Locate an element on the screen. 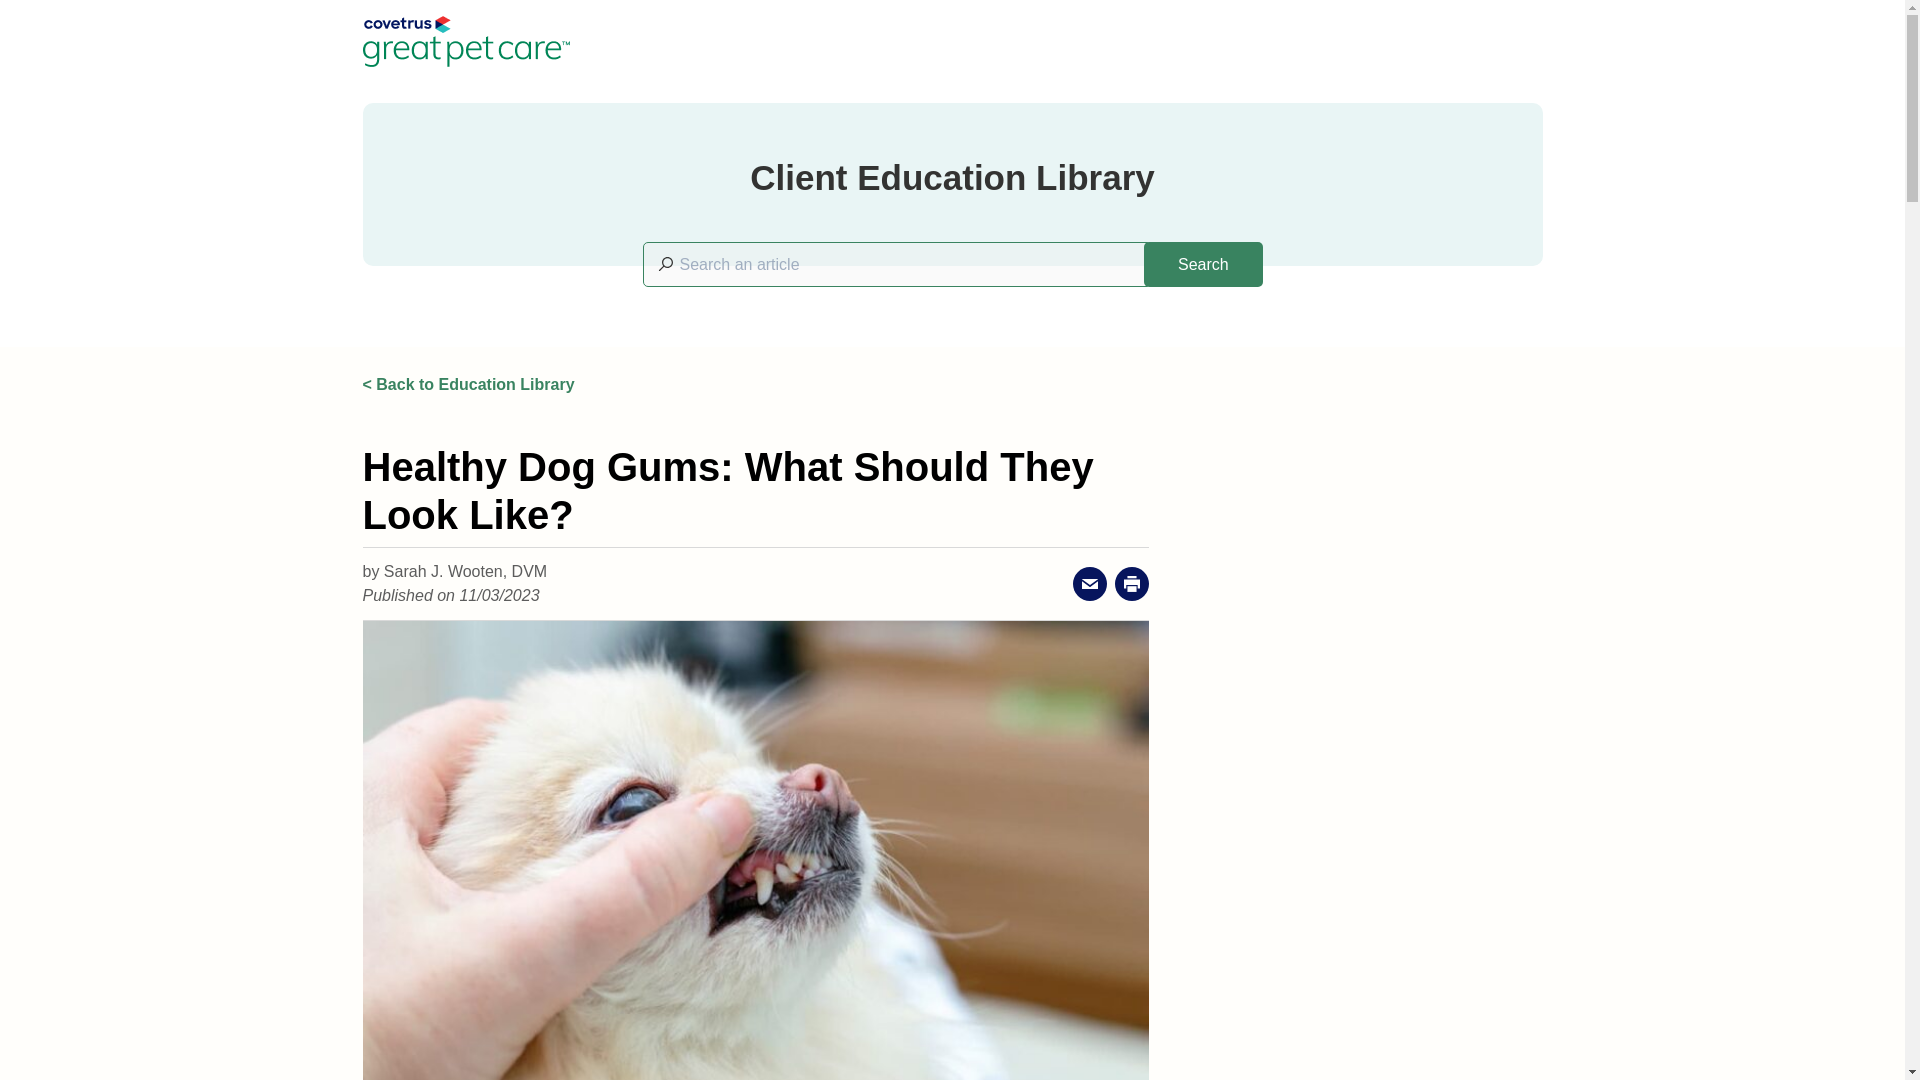 This screenshot has width=1920, height=1080. Search is located at coordinates (1202, 264).